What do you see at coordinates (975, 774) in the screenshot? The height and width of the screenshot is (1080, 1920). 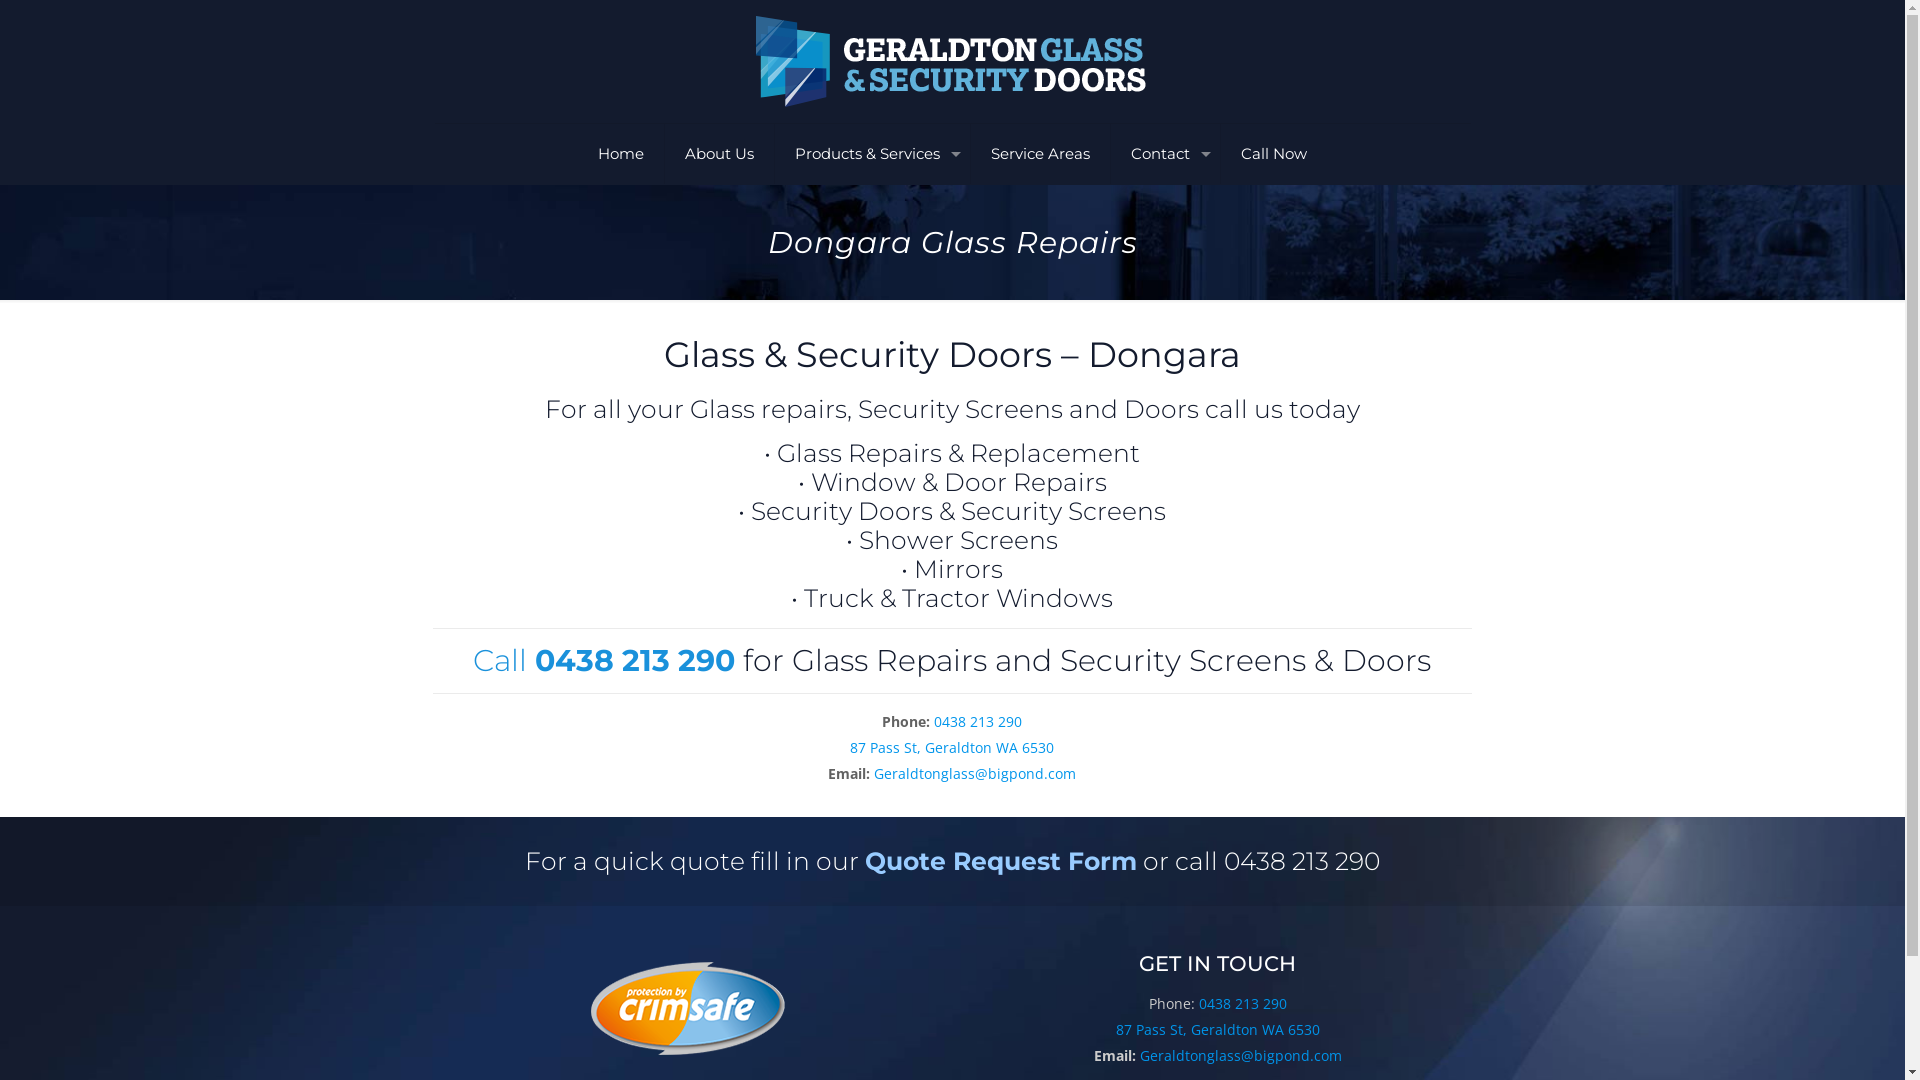 I see `Geraldtonglass@bigpond.com` at bounding box center [975, 774].